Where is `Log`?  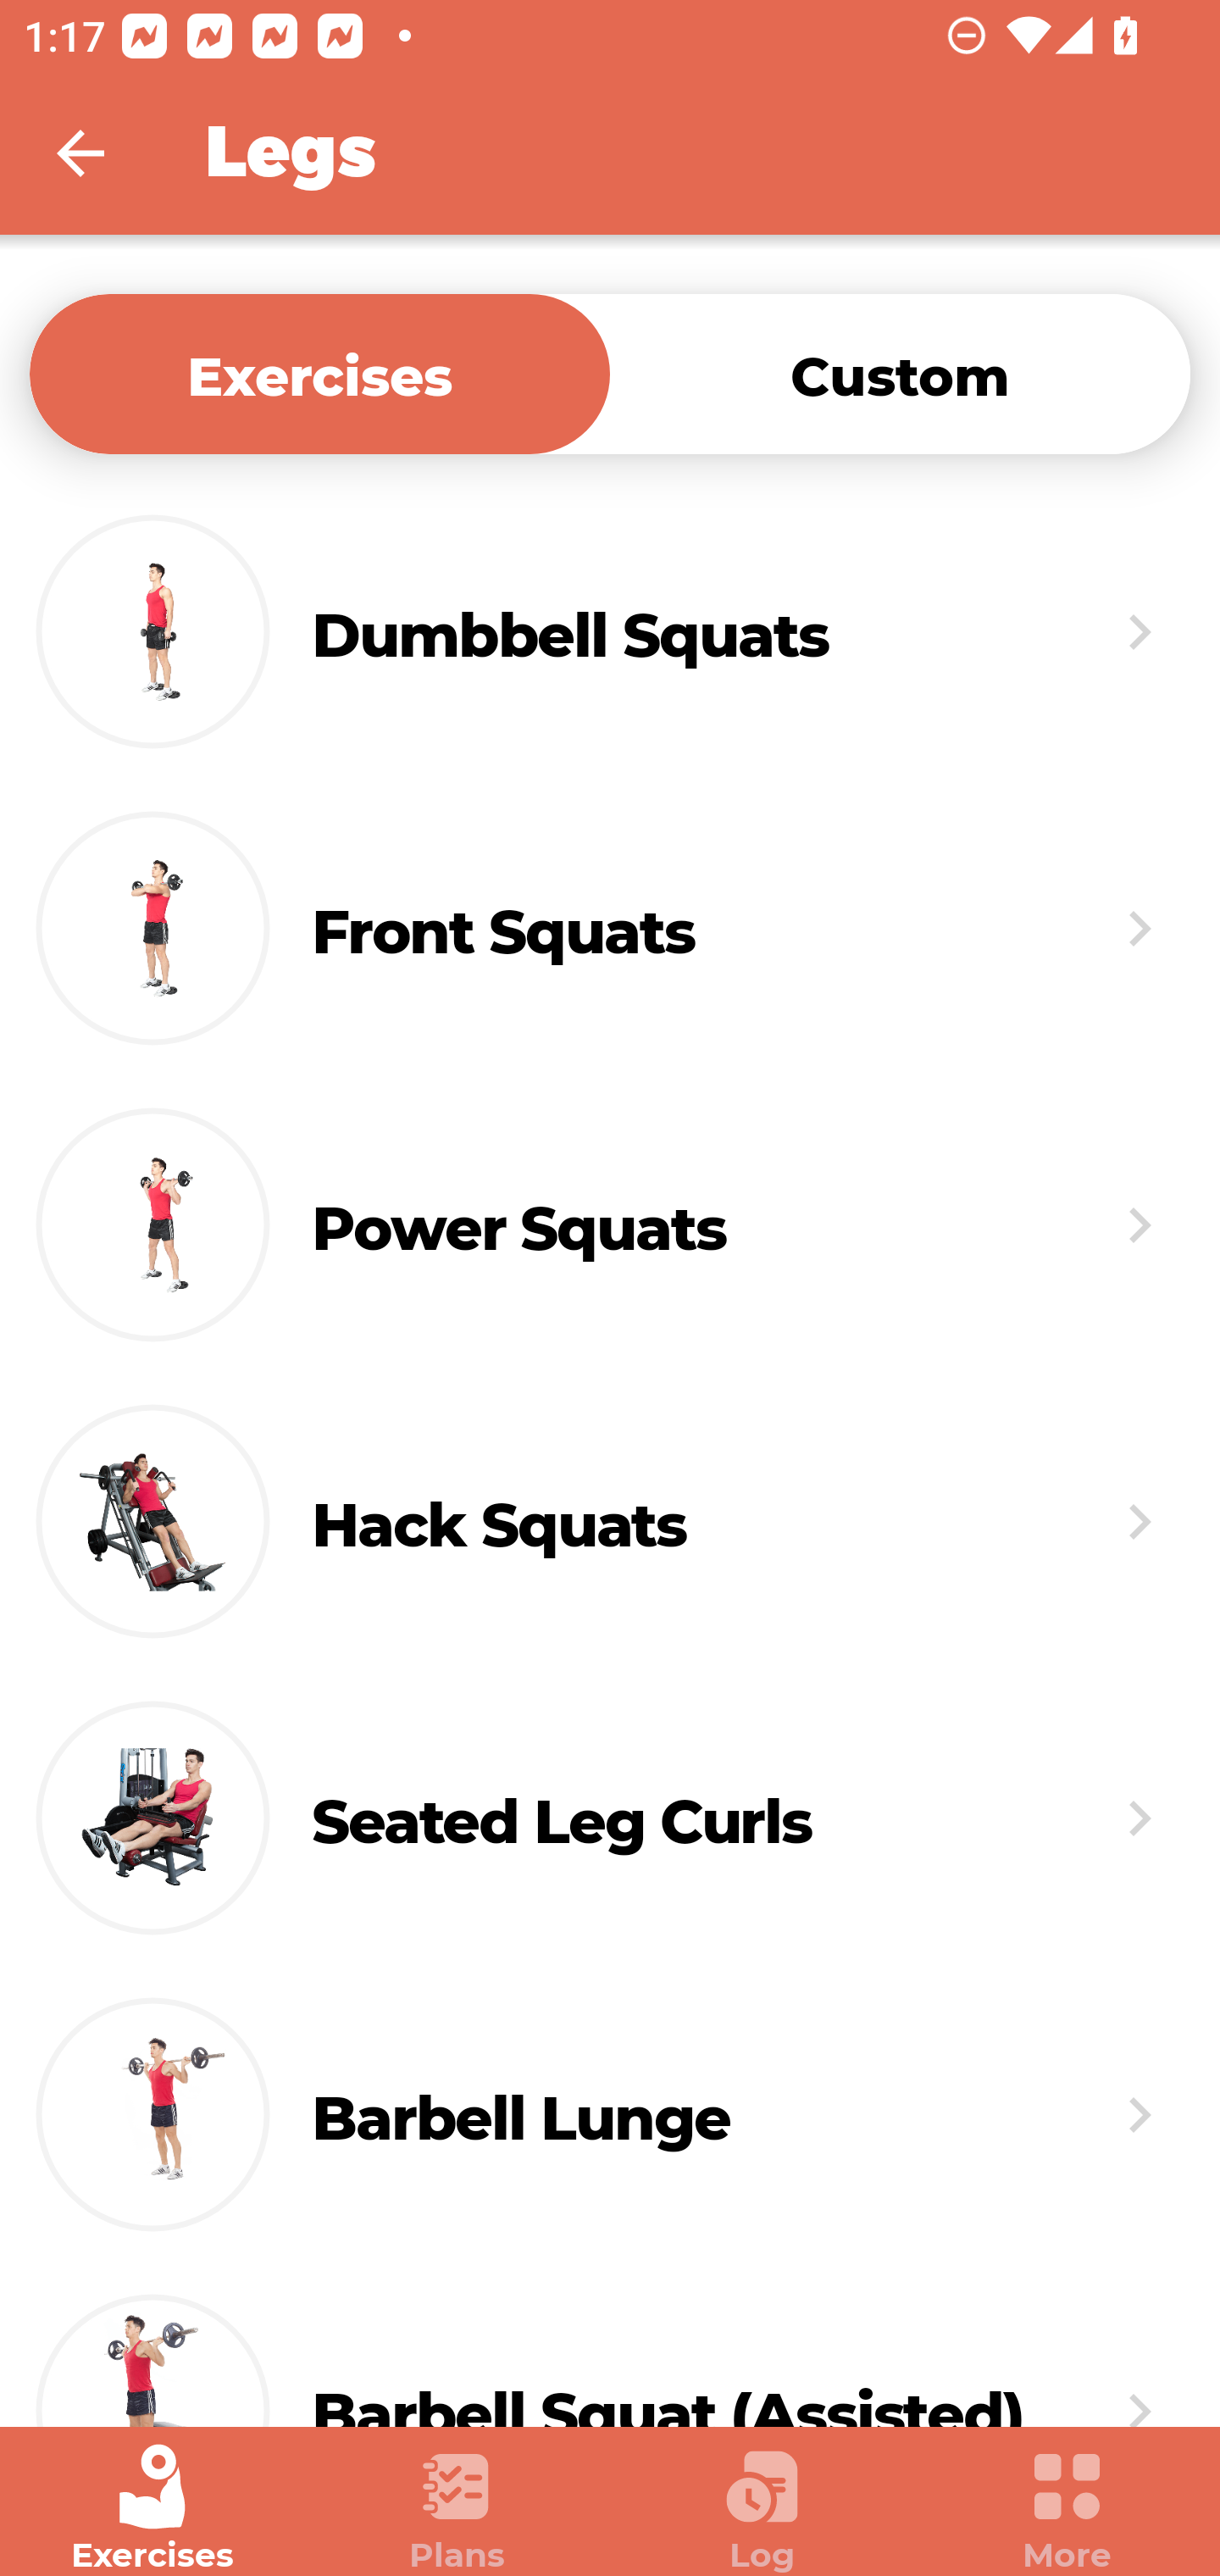 Log is located at coordinates (762, 2508).